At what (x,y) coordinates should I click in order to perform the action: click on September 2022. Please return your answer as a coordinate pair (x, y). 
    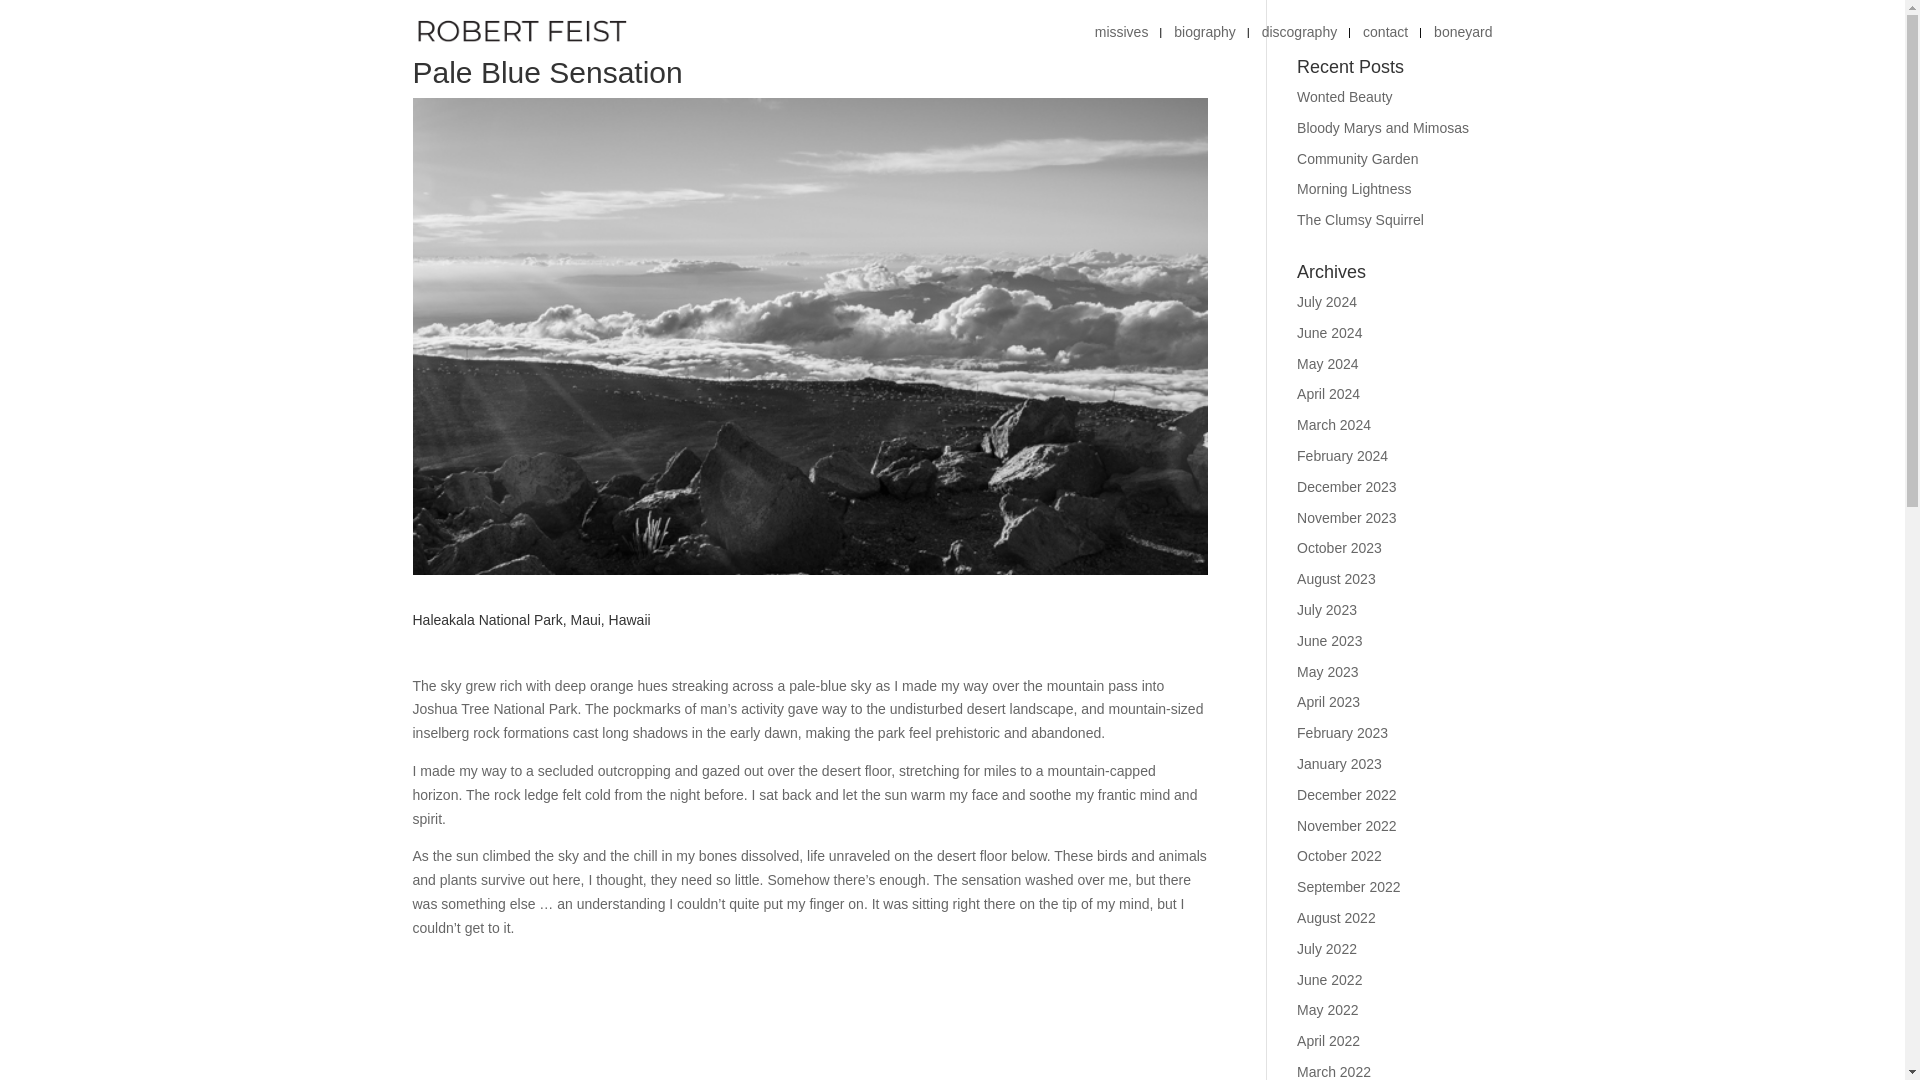
    Looking at the image, I should click on (1349, 887).